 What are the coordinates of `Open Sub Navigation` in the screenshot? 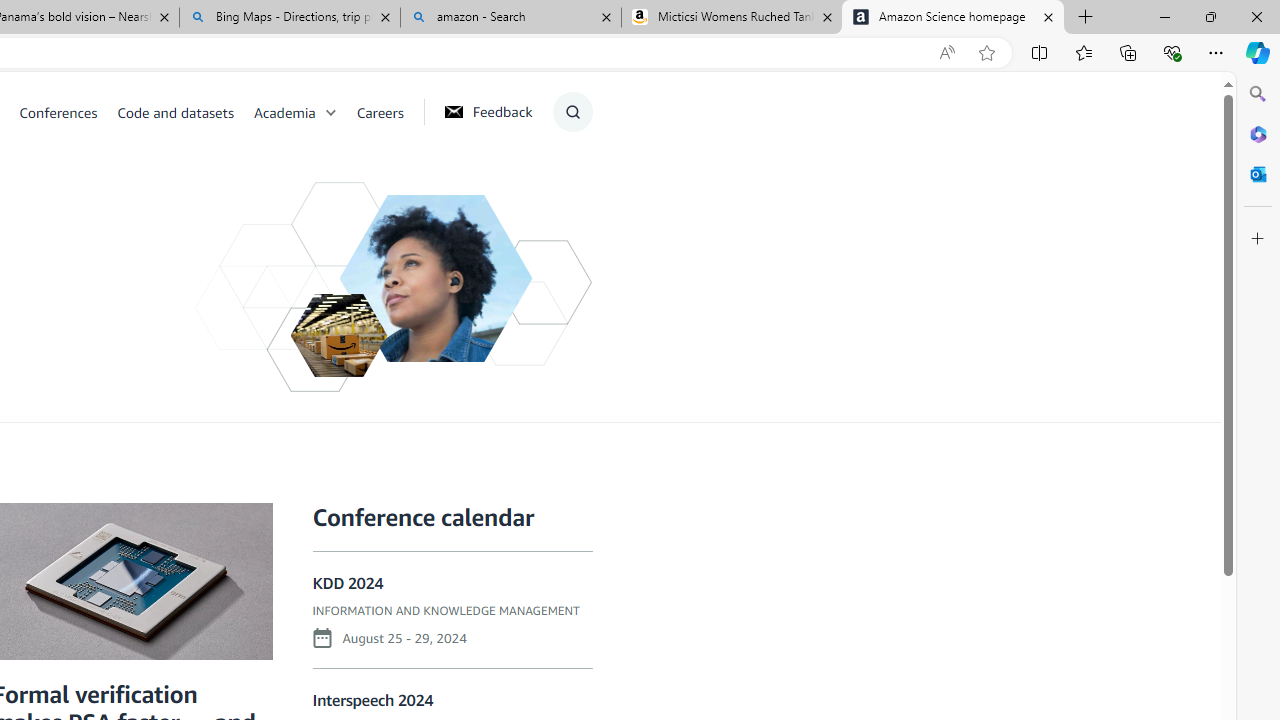 It's located at (330, 112).